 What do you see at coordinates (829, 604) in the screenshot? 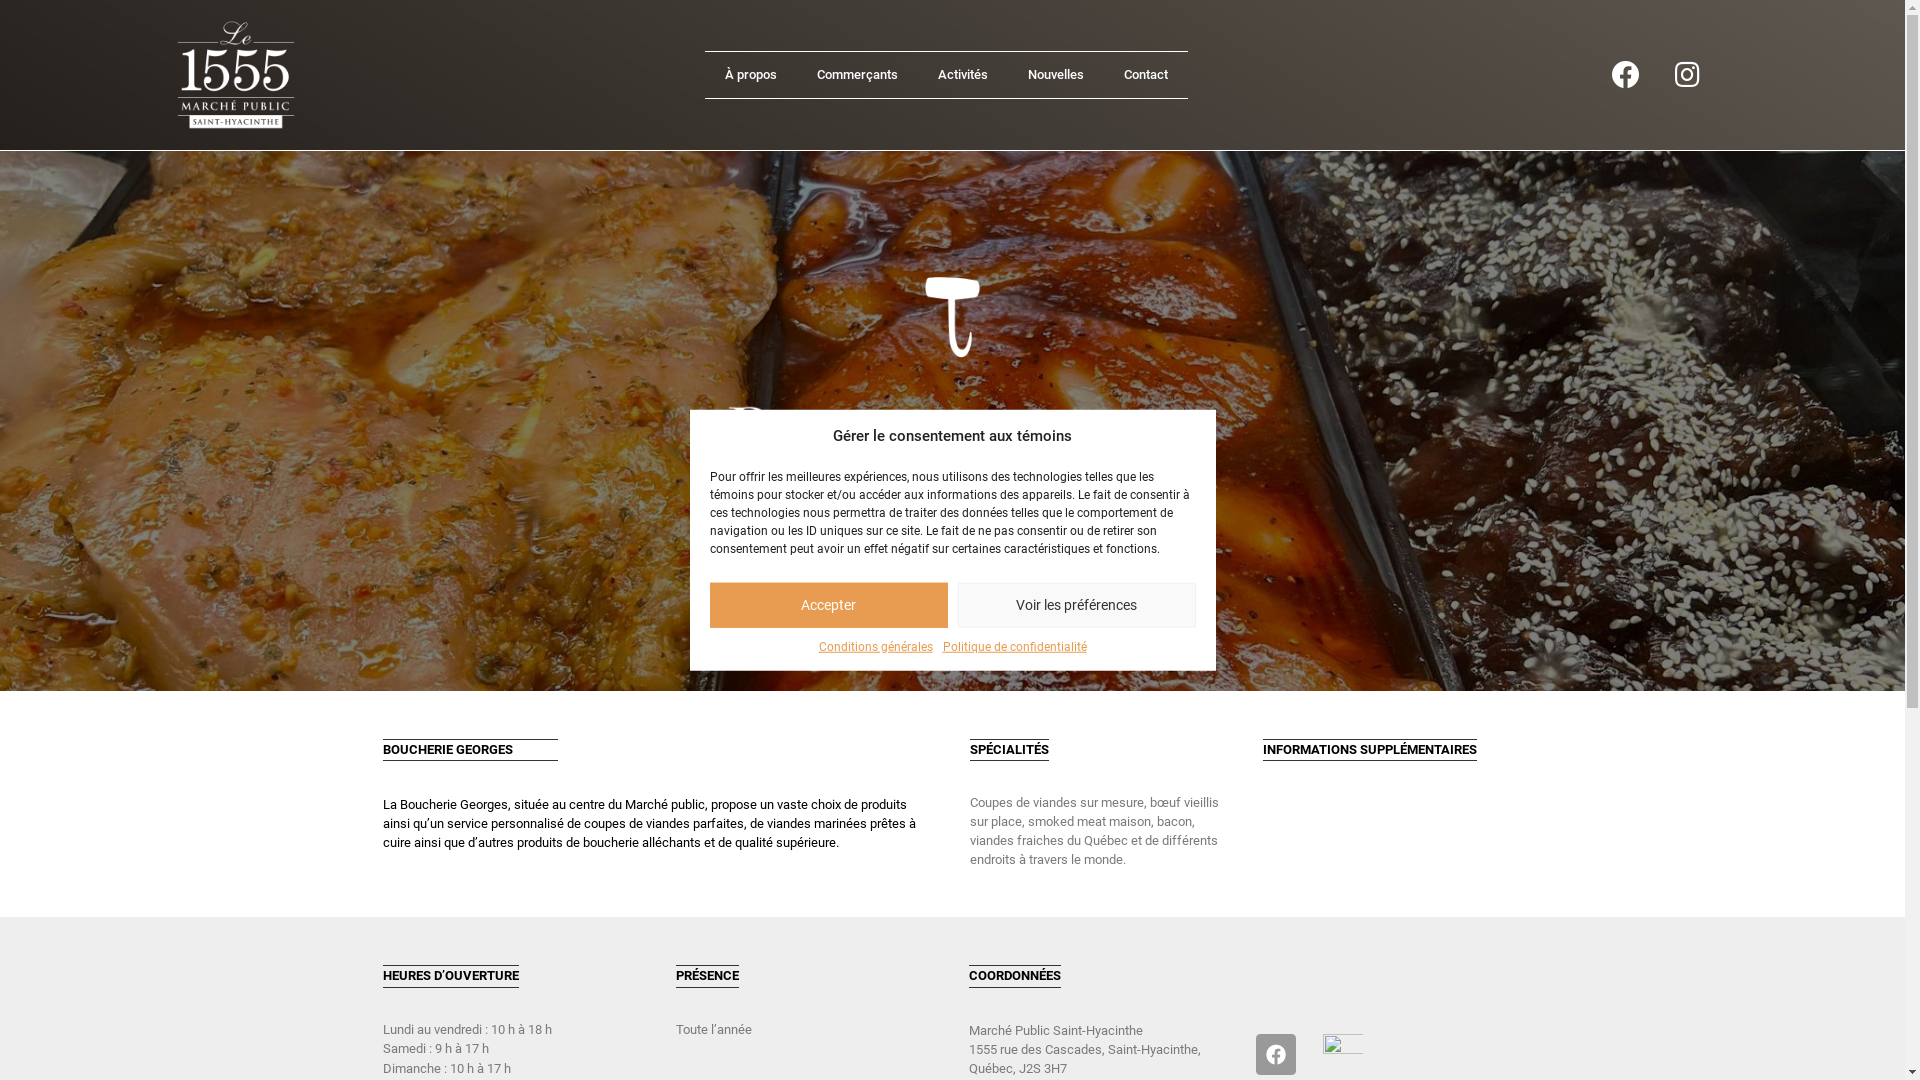
I see `Accepter` at bounding box center [829, 604].